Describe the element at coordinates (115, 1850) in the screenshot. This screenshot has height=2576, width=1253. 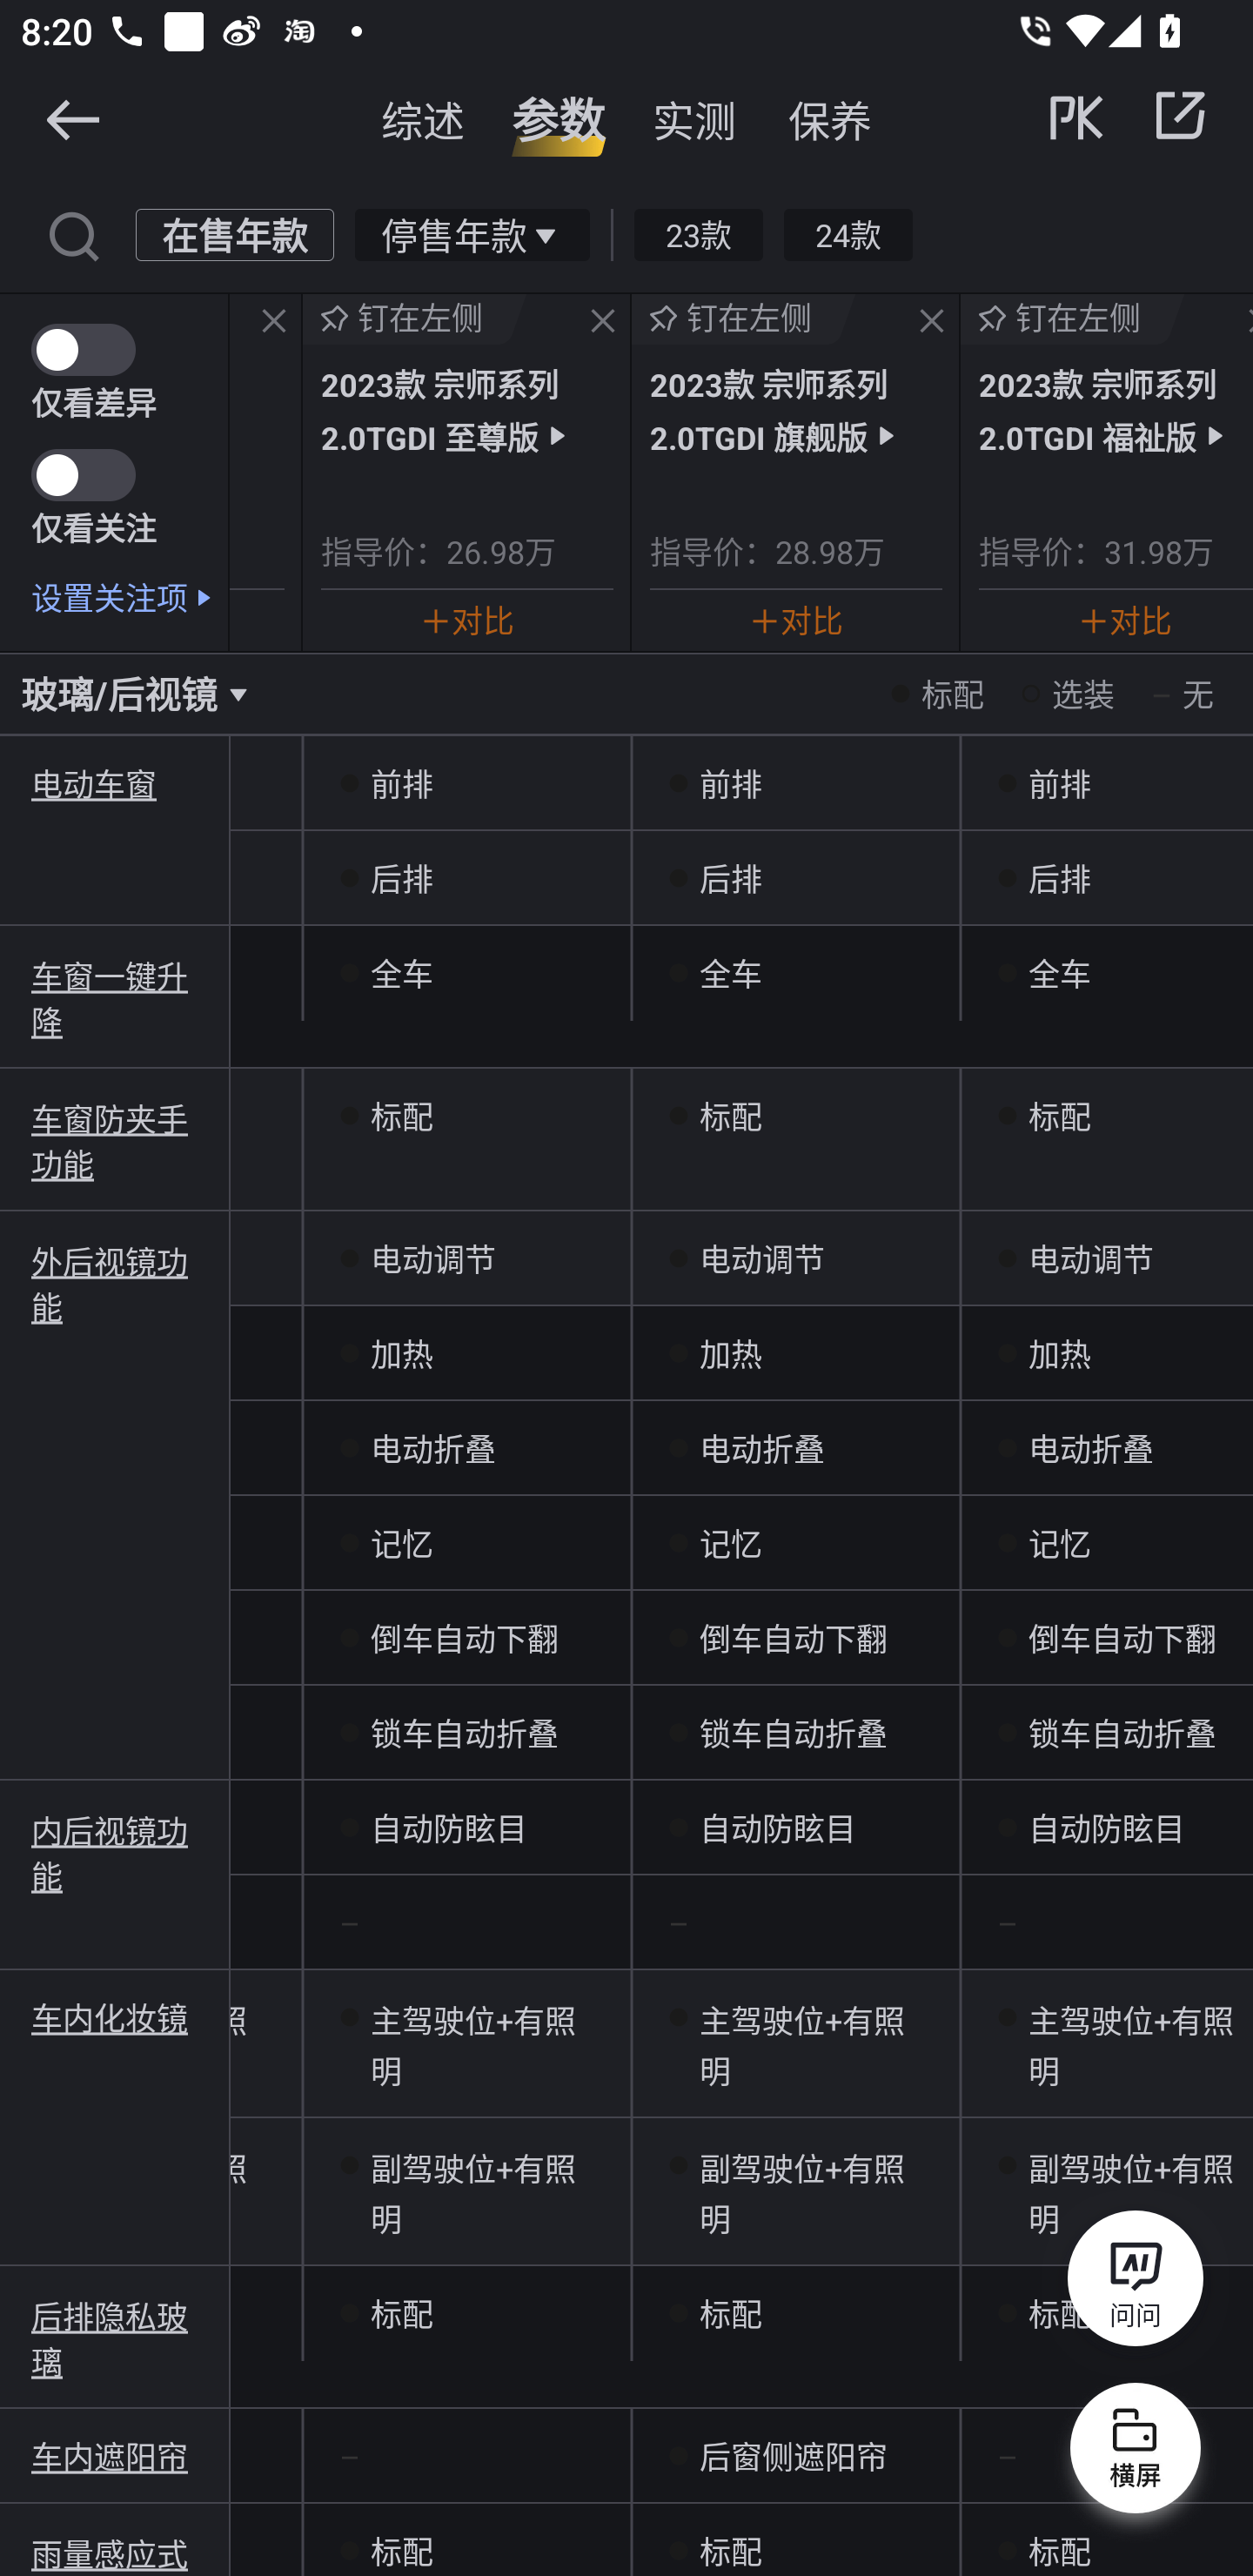
I see `内后视镜功能` at that location.